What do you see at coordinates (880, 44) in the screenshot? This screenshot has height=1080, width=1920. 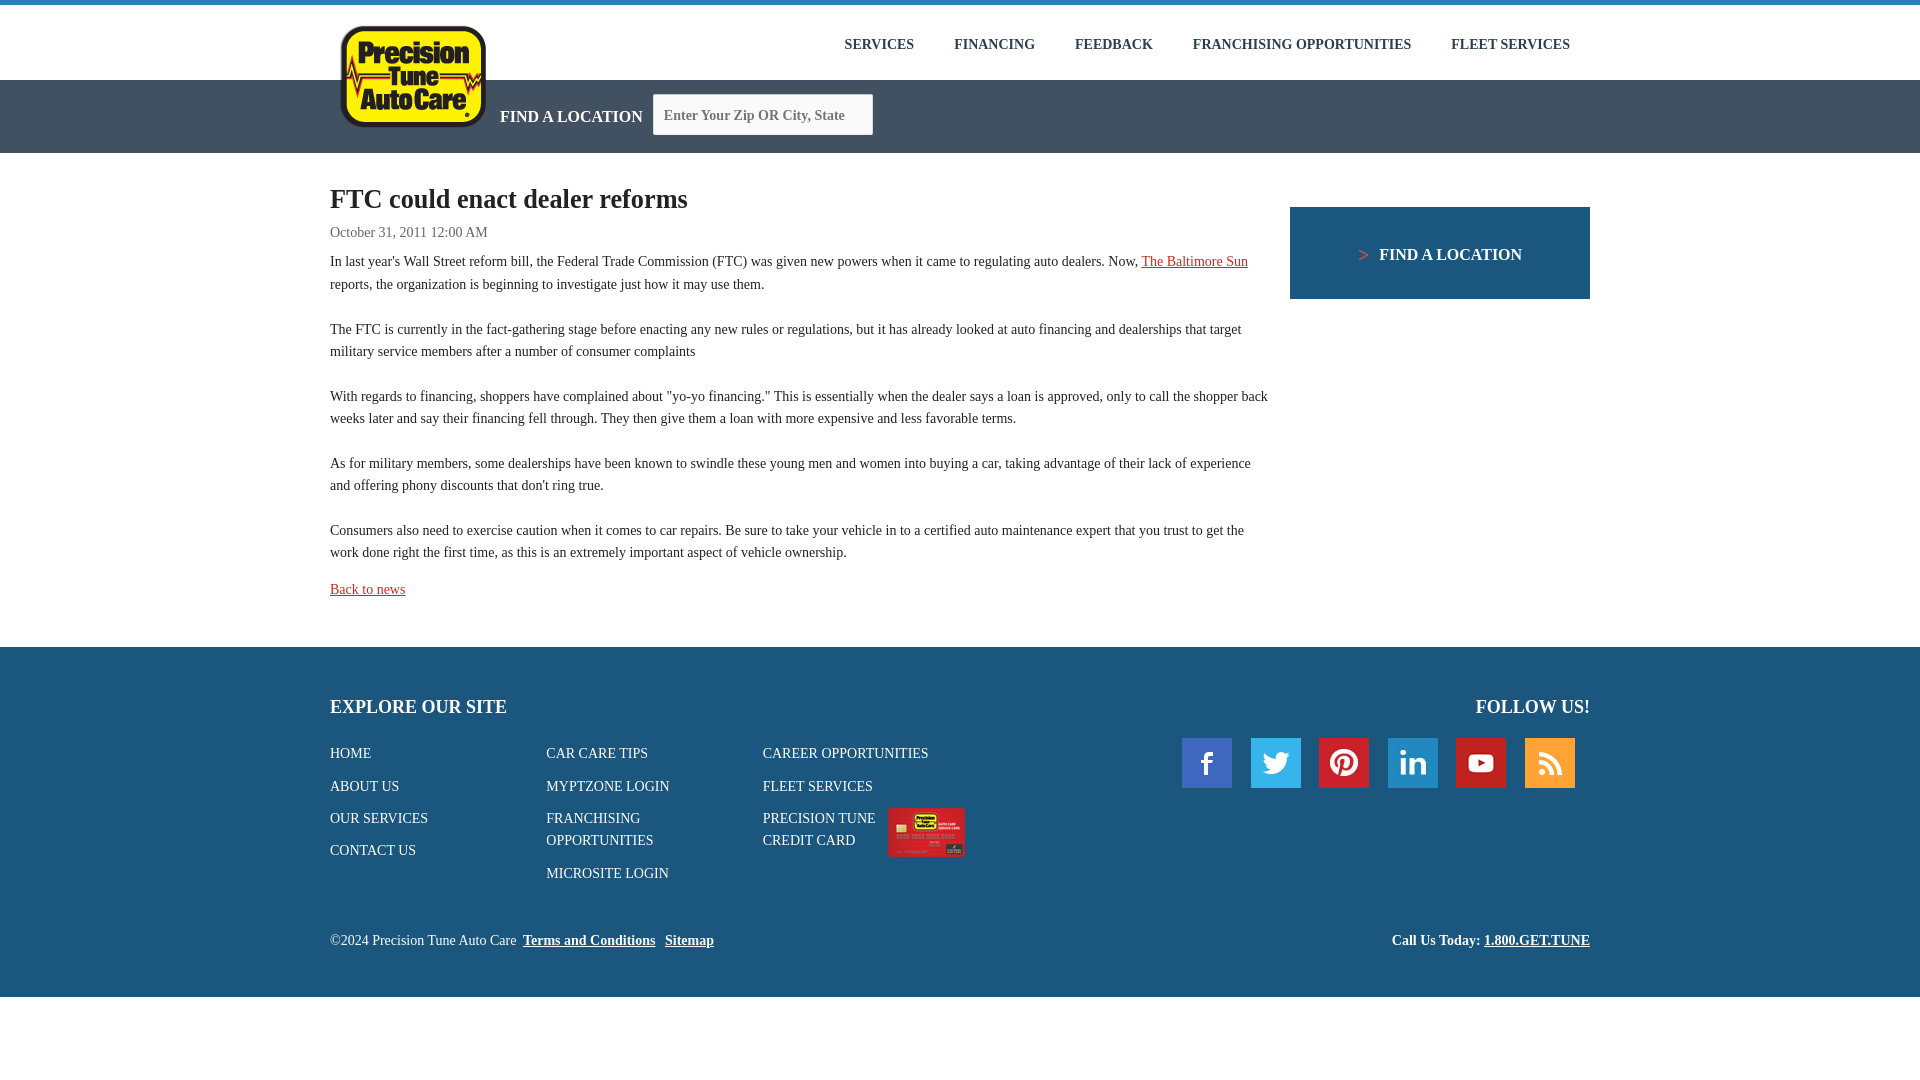 I see `SERVICES` at bounding box center [880, 44].